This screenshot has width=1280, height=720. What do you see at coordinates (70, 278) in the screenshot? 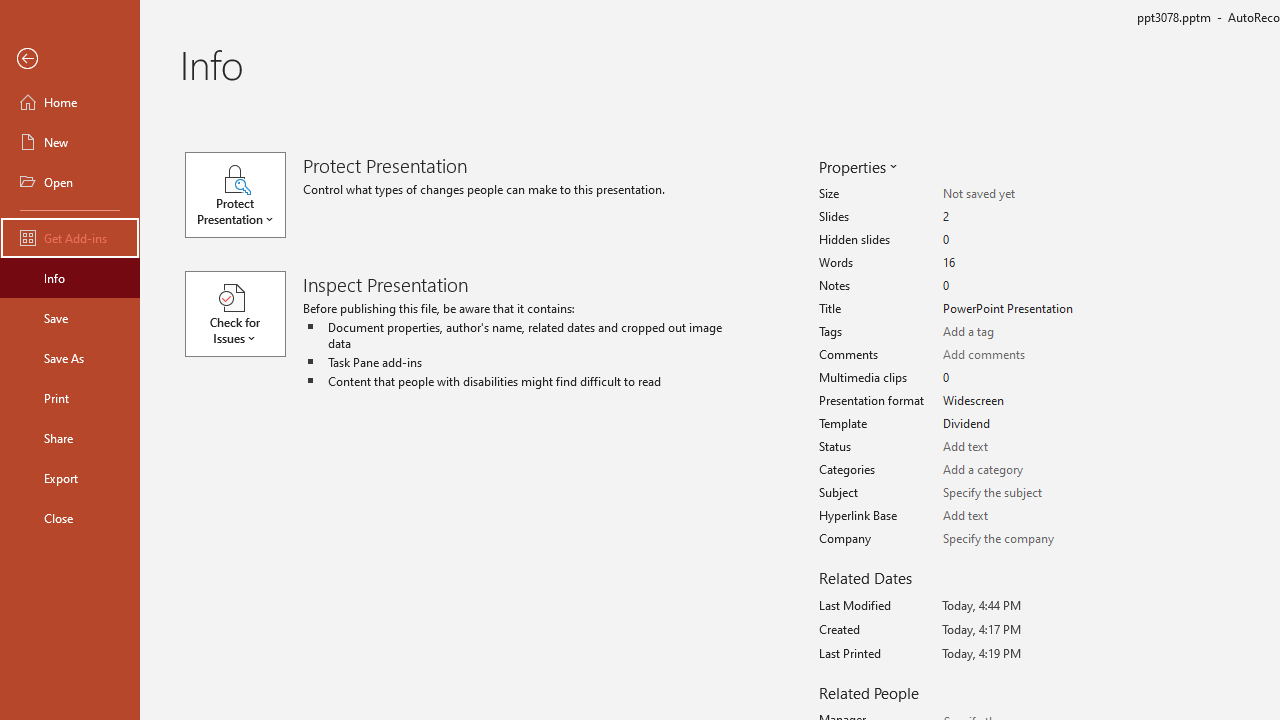
I see `Info` at bounding box center [70, 278].